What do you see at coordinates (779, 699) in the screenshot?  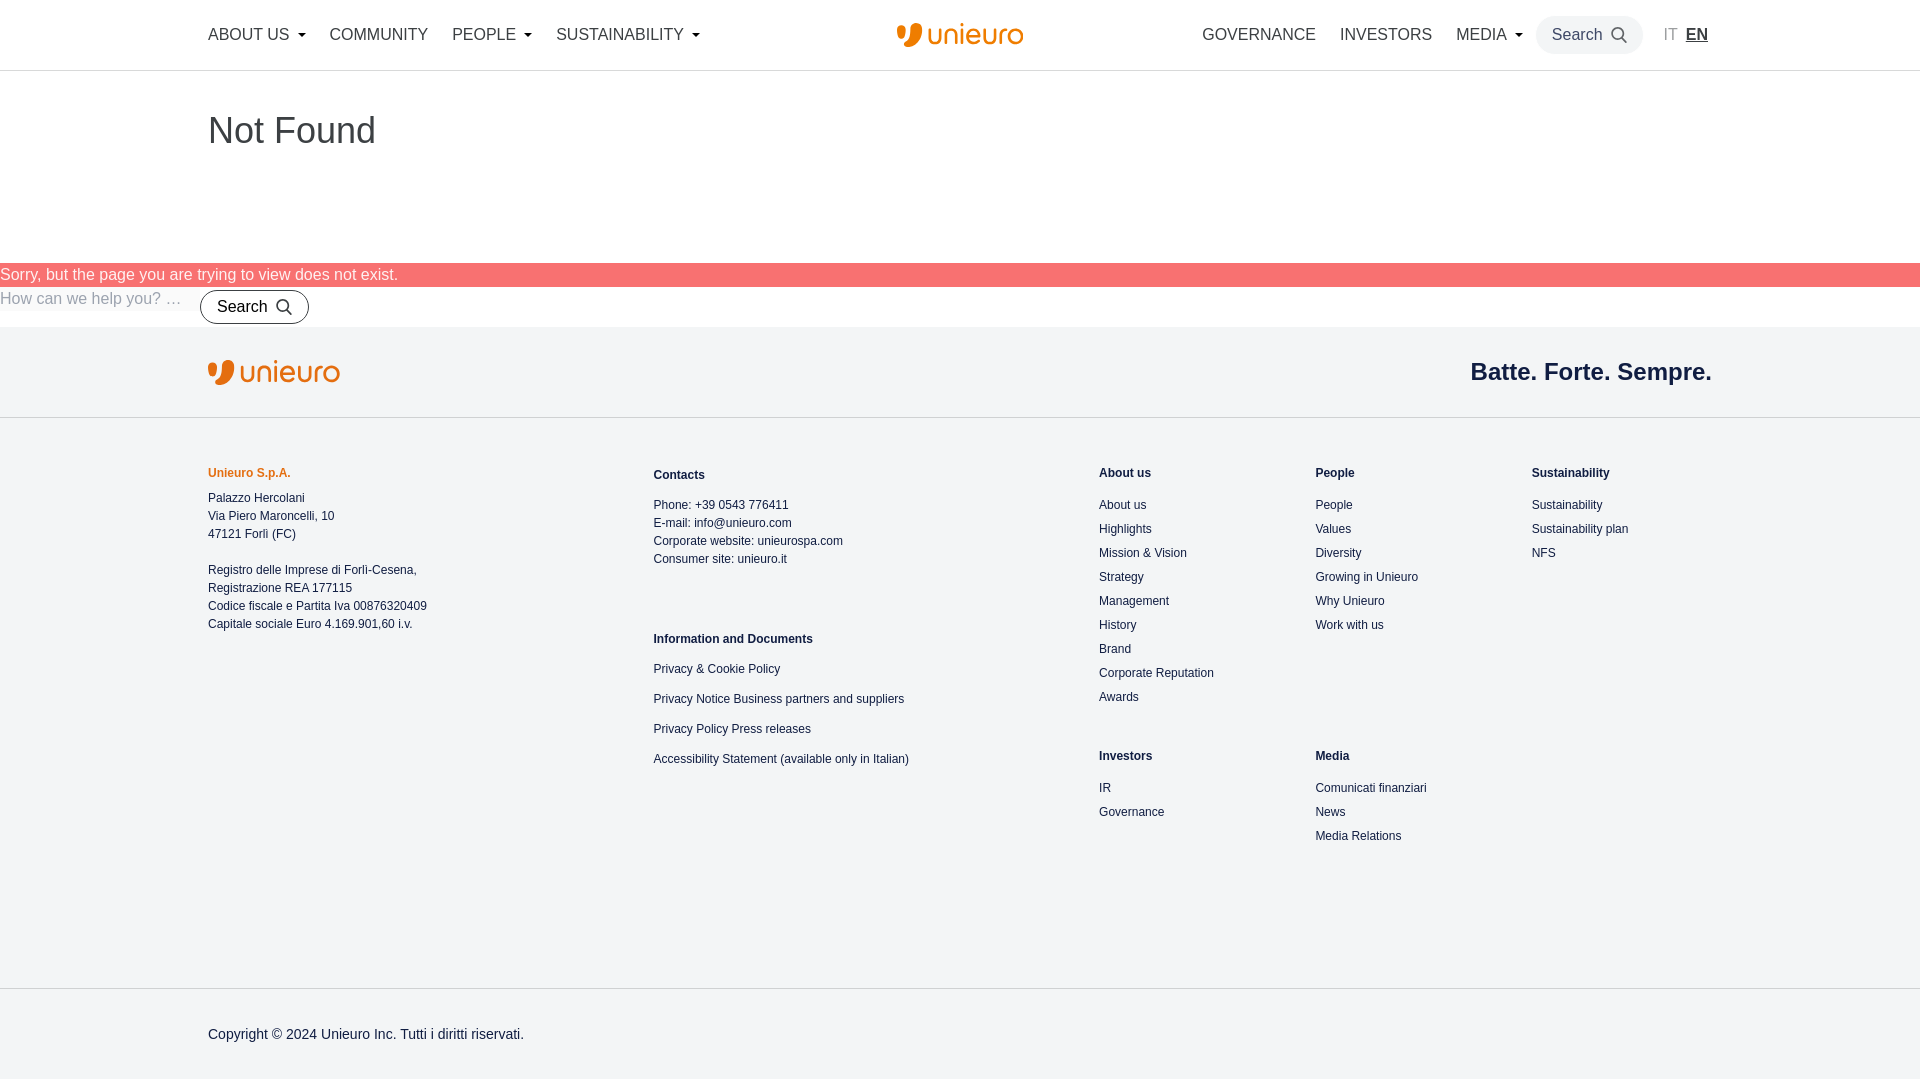 I see `Privacy Notice Business partners and suppliers` at bounding box center [779, 699].